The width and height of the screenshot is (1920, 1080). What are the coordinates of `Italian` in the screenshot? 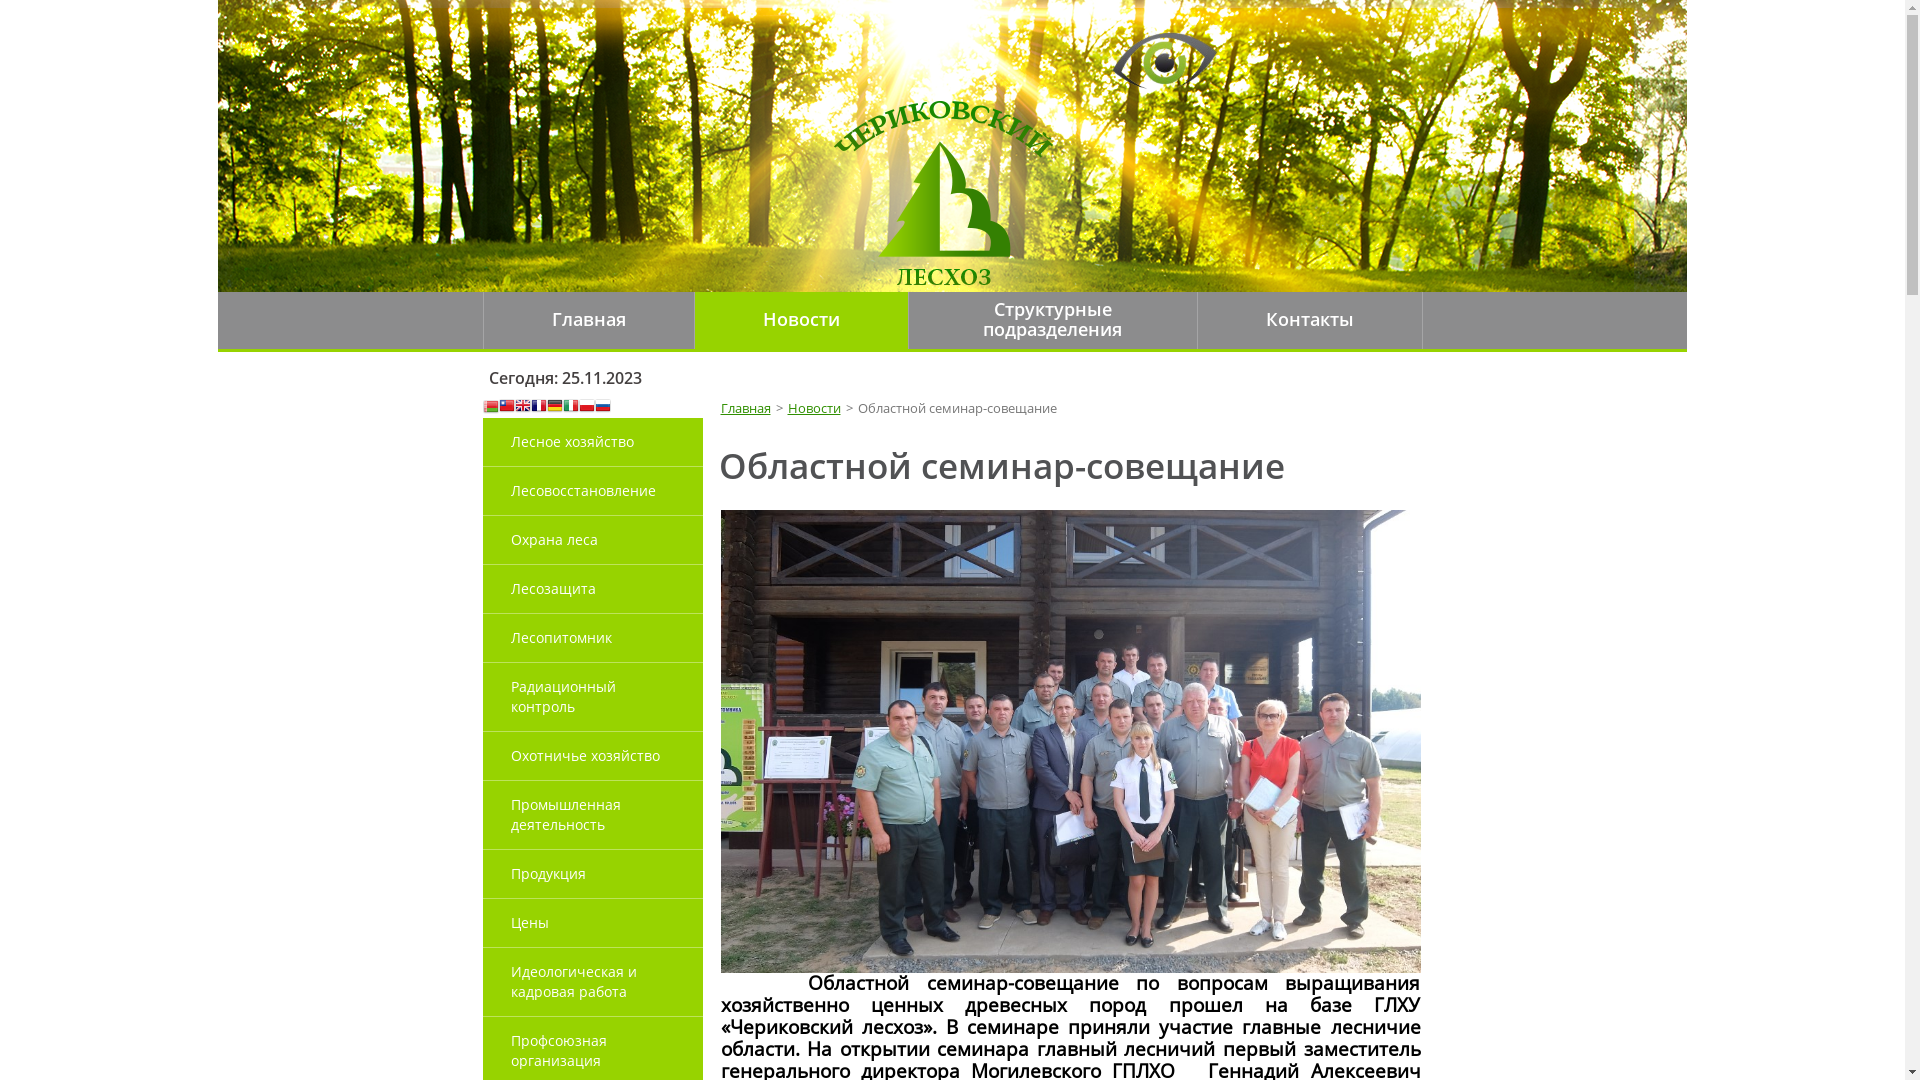 It's located at (570, 408).